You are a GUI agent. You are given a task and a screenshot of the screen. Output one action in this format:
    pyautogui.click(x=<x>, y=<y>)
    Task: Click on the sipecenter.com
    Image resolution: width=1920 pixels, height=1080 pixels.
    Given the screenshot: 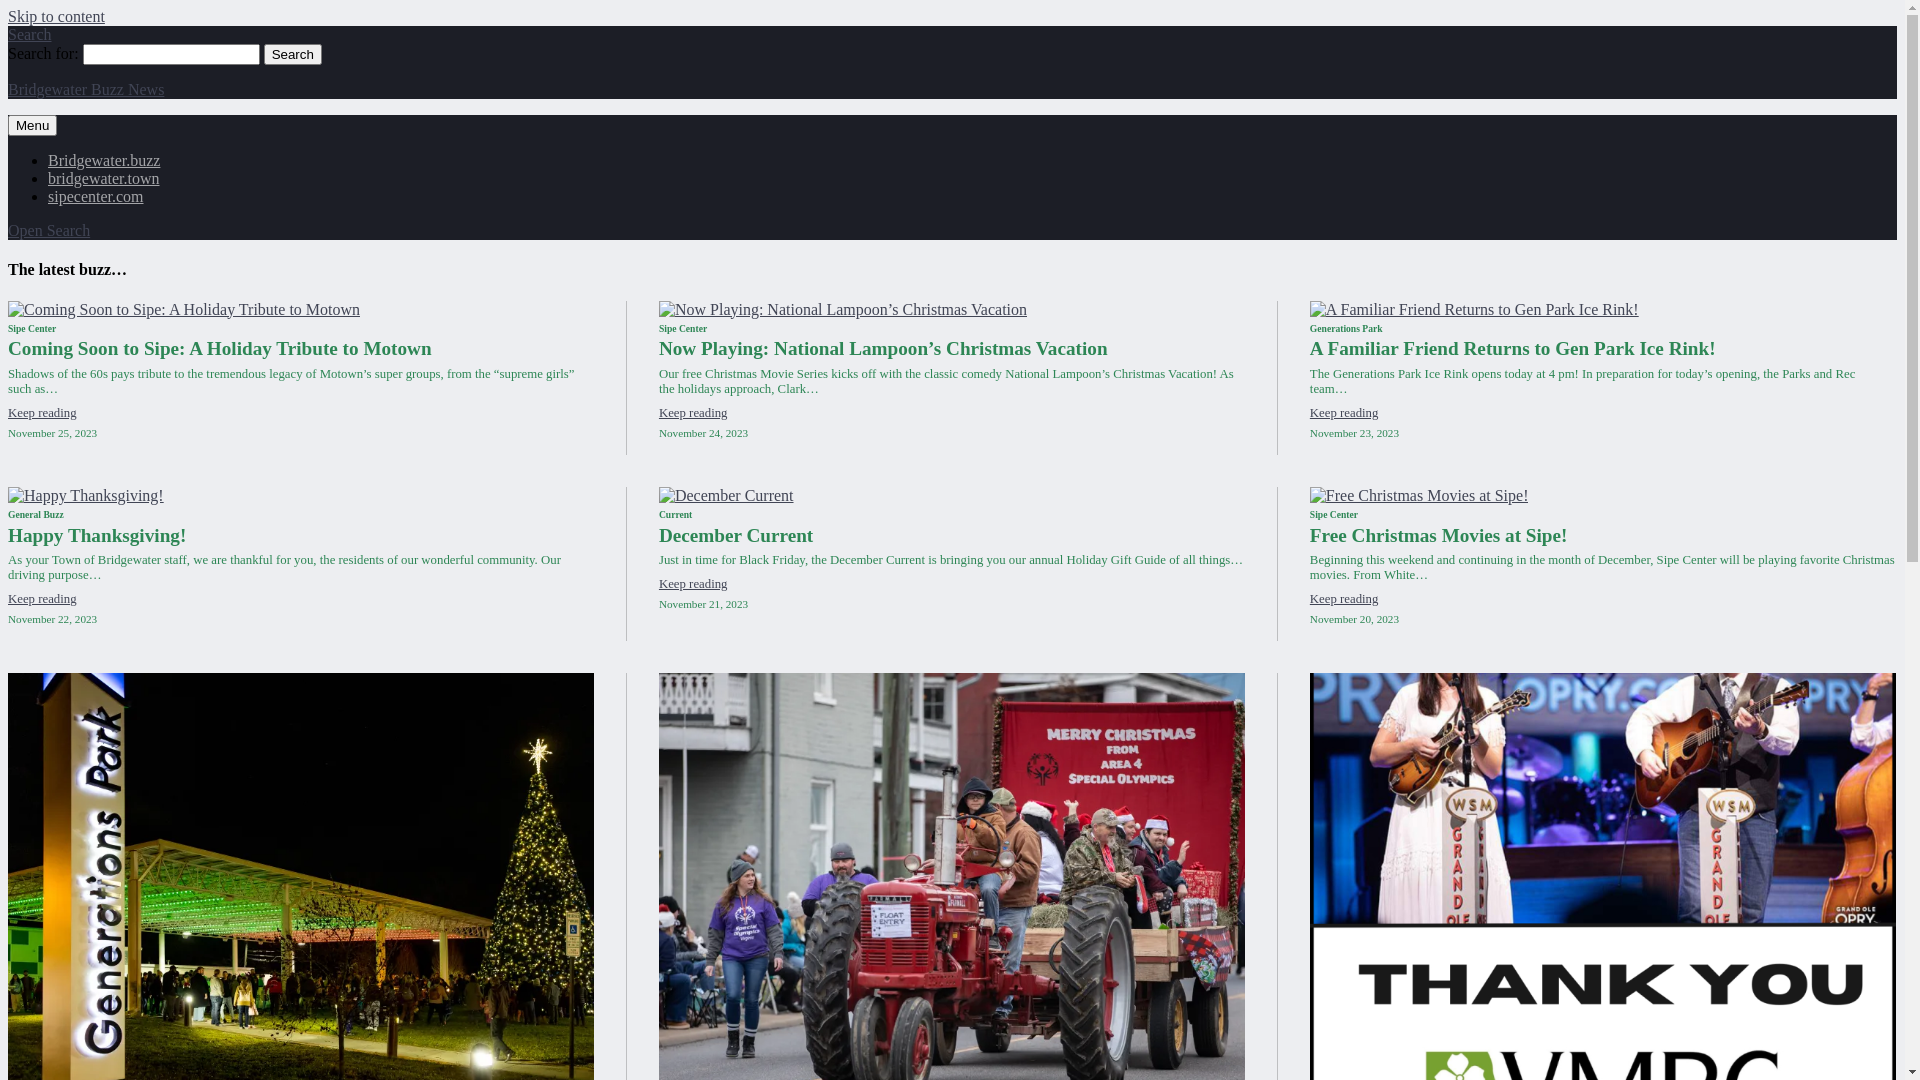 What is the action you would take?
    pyautogui.click(x=96, y=196)
    